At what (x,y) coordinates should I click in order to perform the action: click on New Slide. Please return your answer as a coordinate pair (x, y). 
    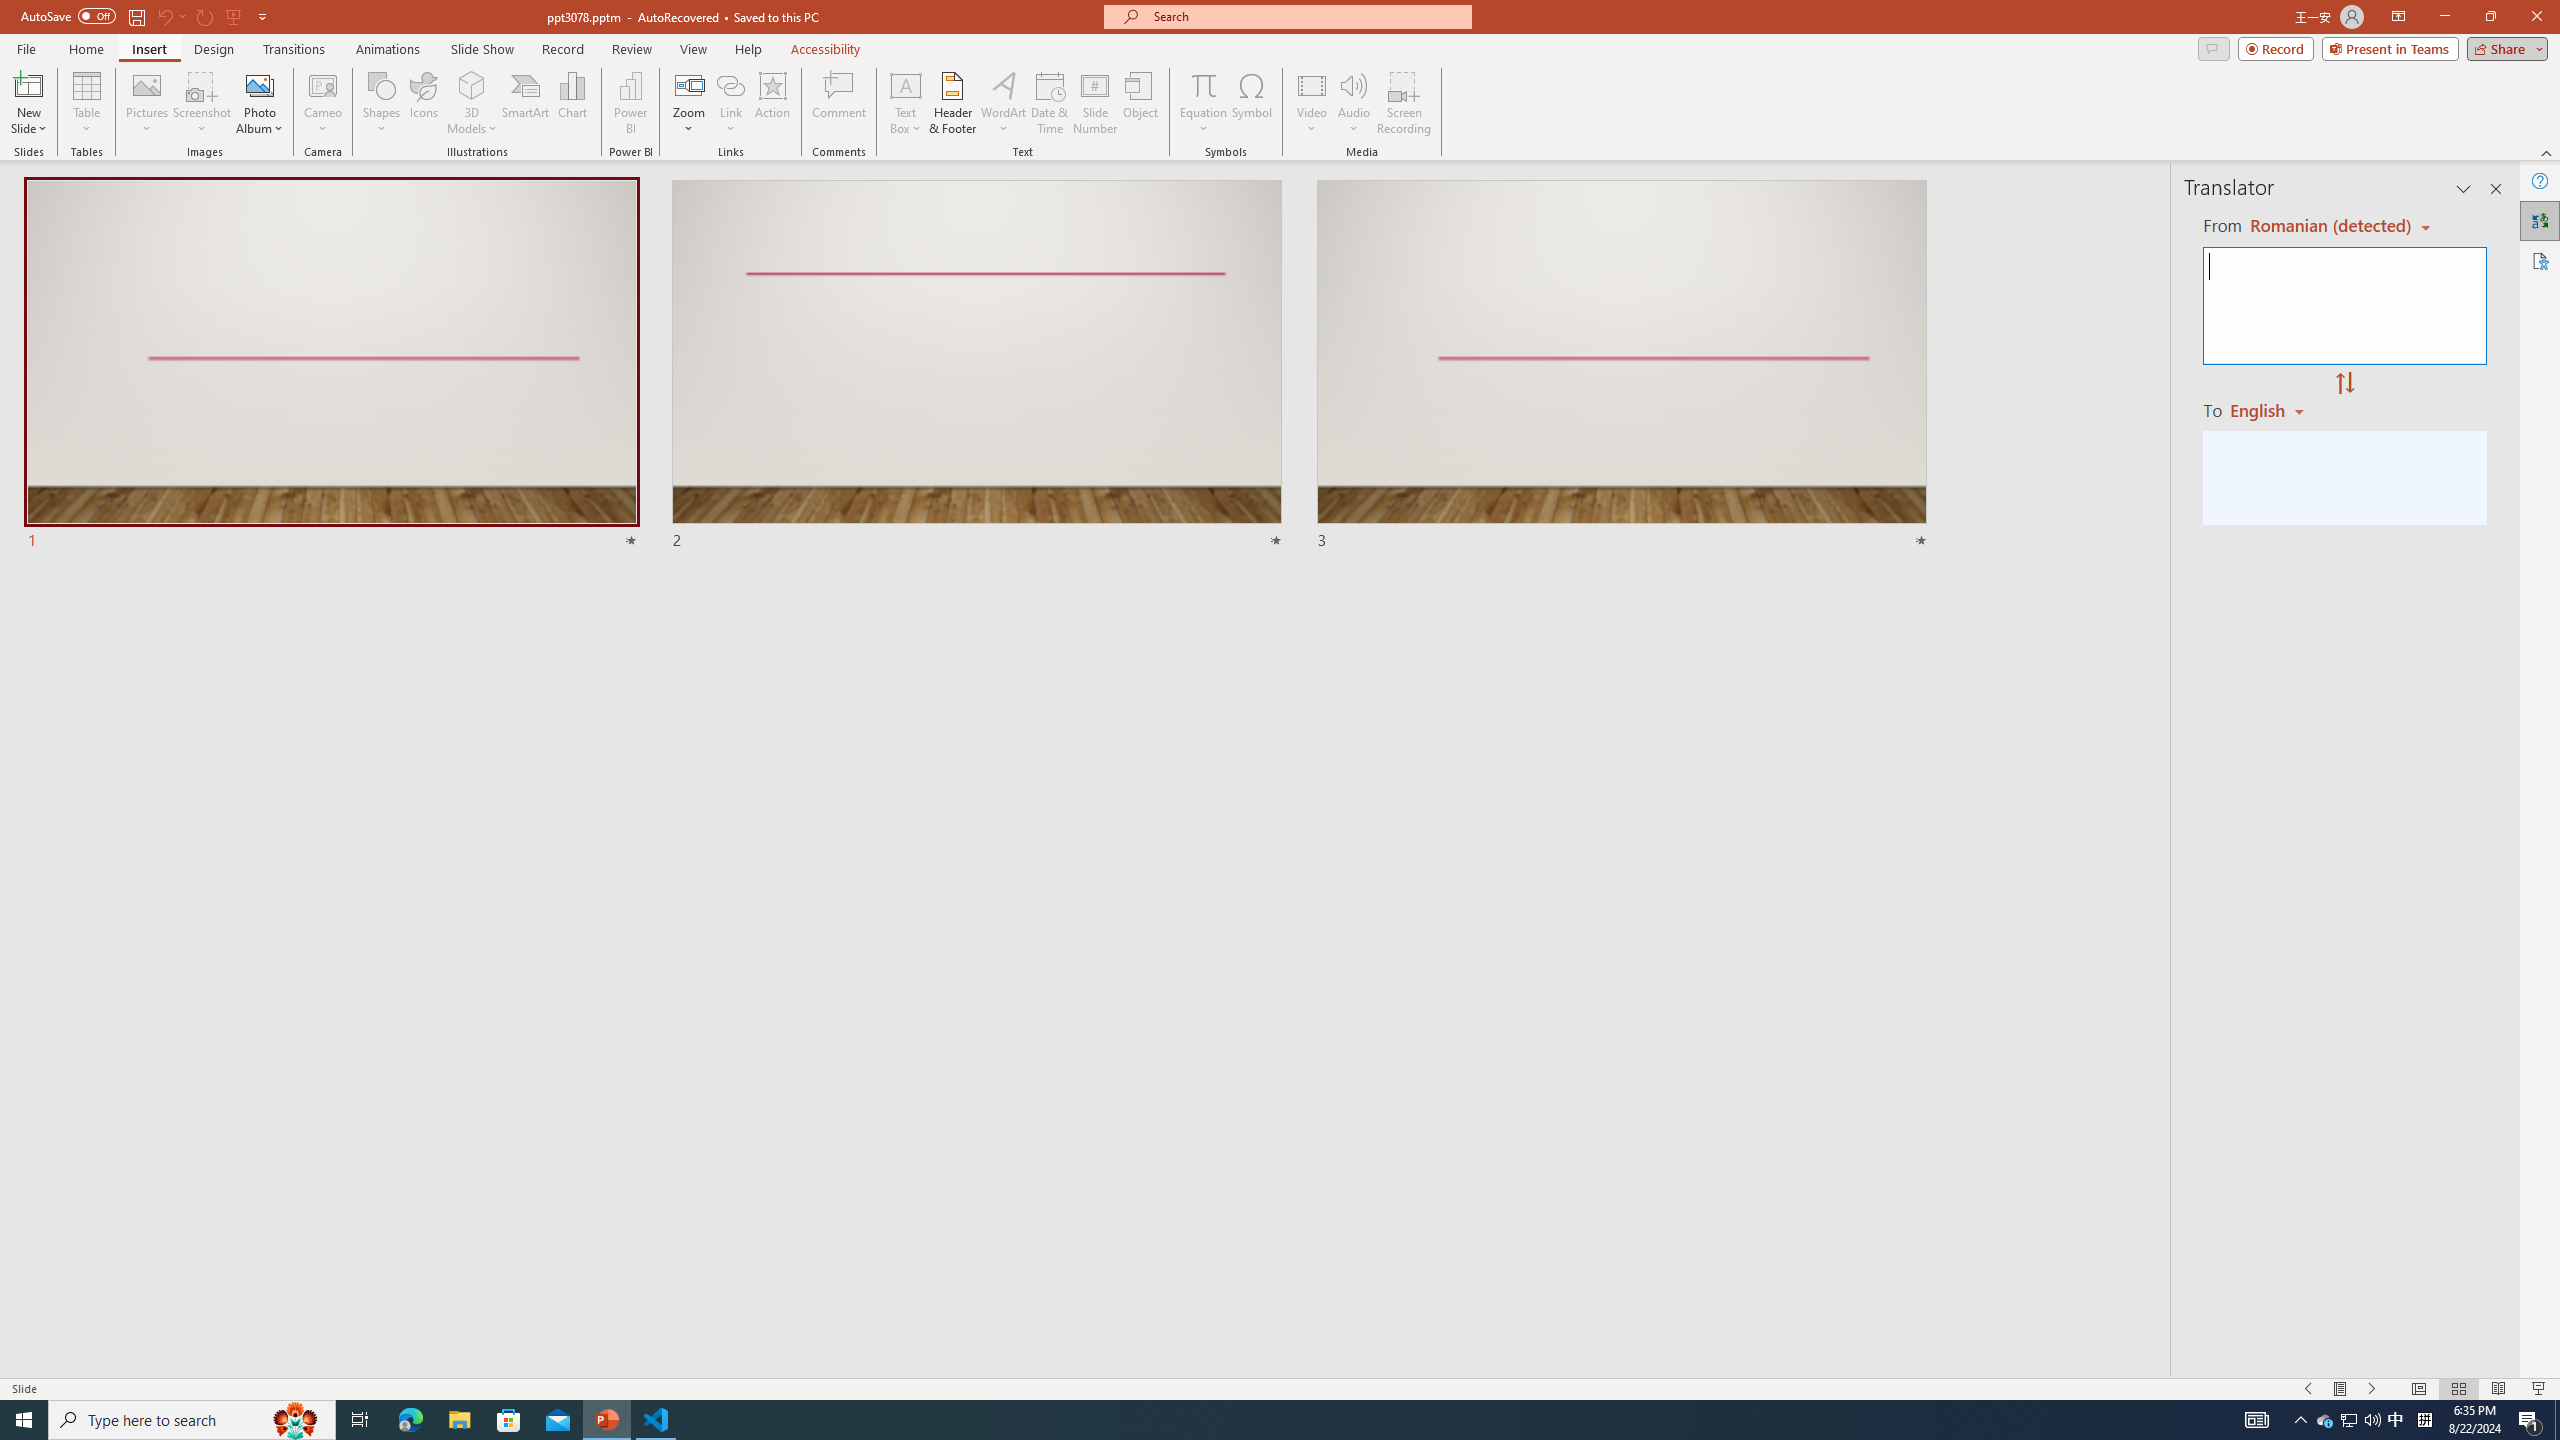
    Looking at the image, I should click on (29, 103).